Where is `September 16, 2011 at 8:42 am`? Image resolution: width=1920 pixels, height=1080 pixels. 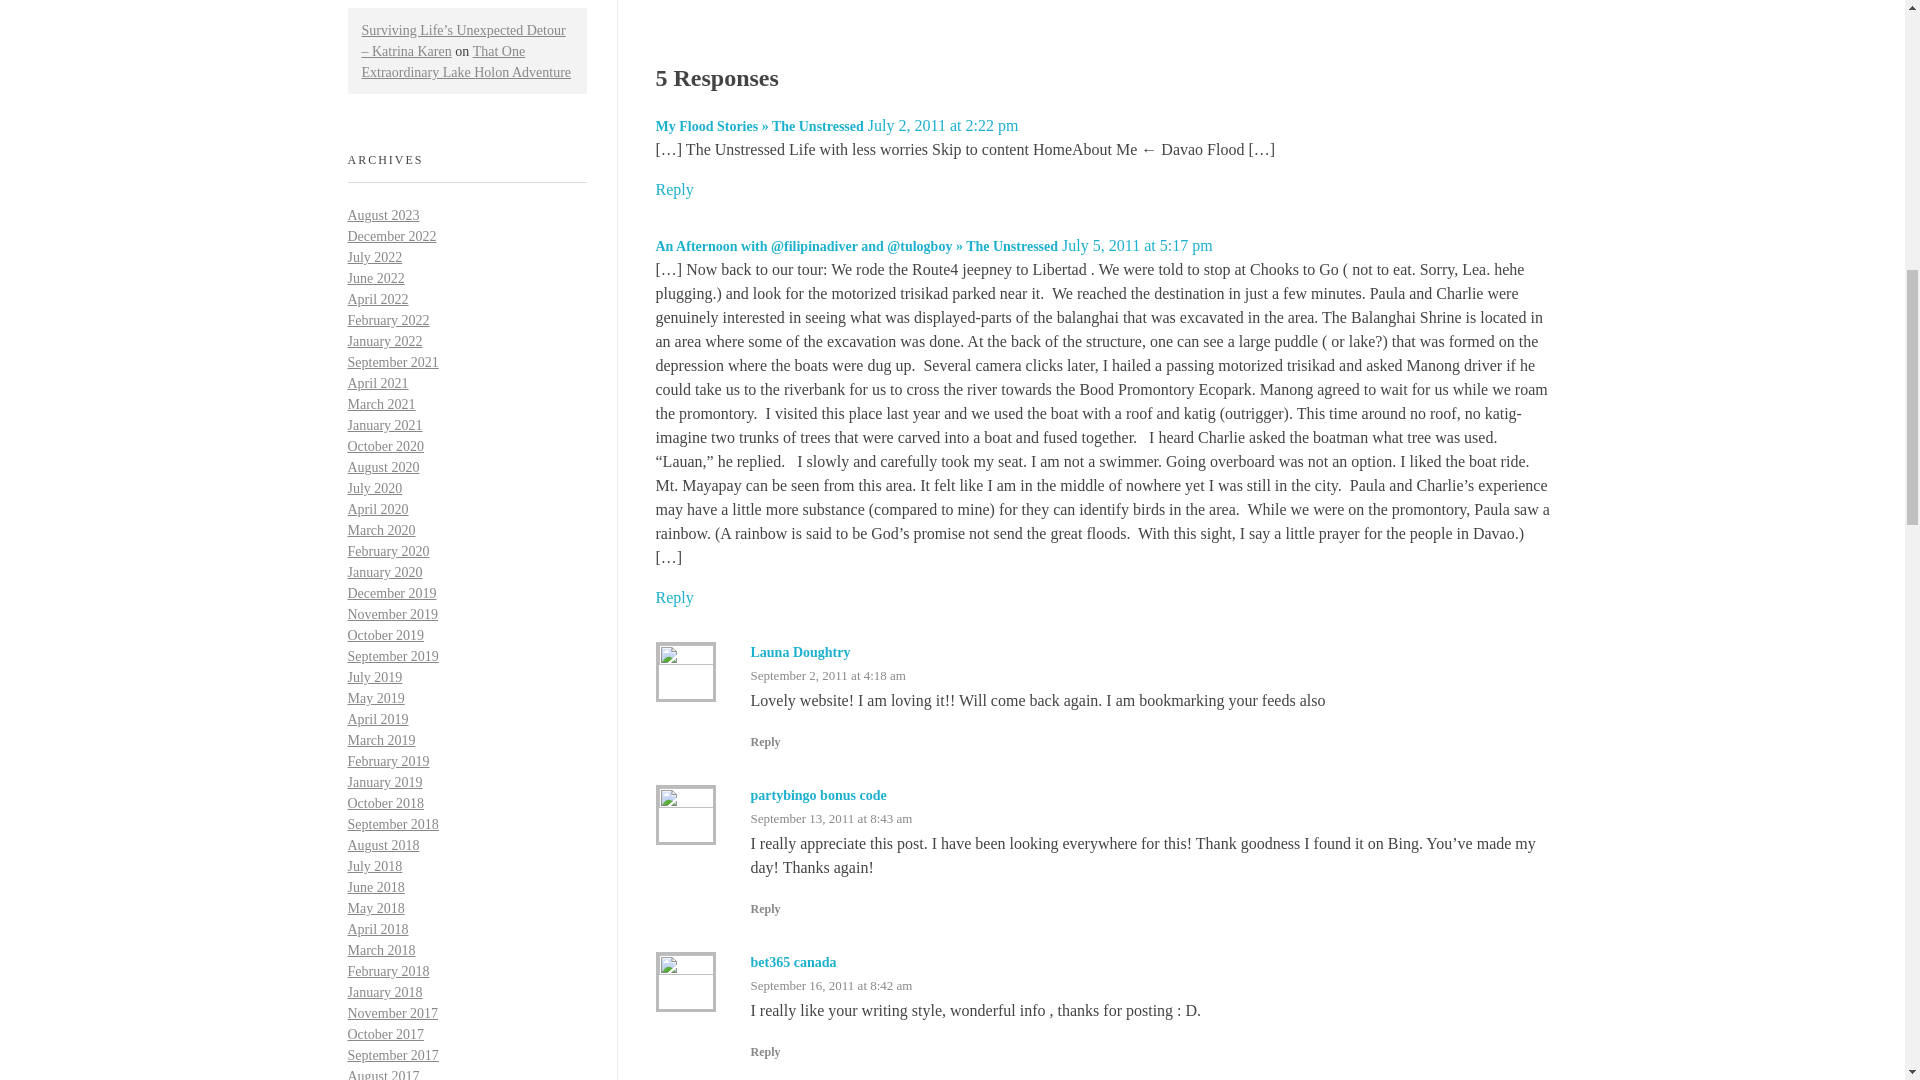
September 16, 2011 at 8:42 am is located at coordinates (831, 985).